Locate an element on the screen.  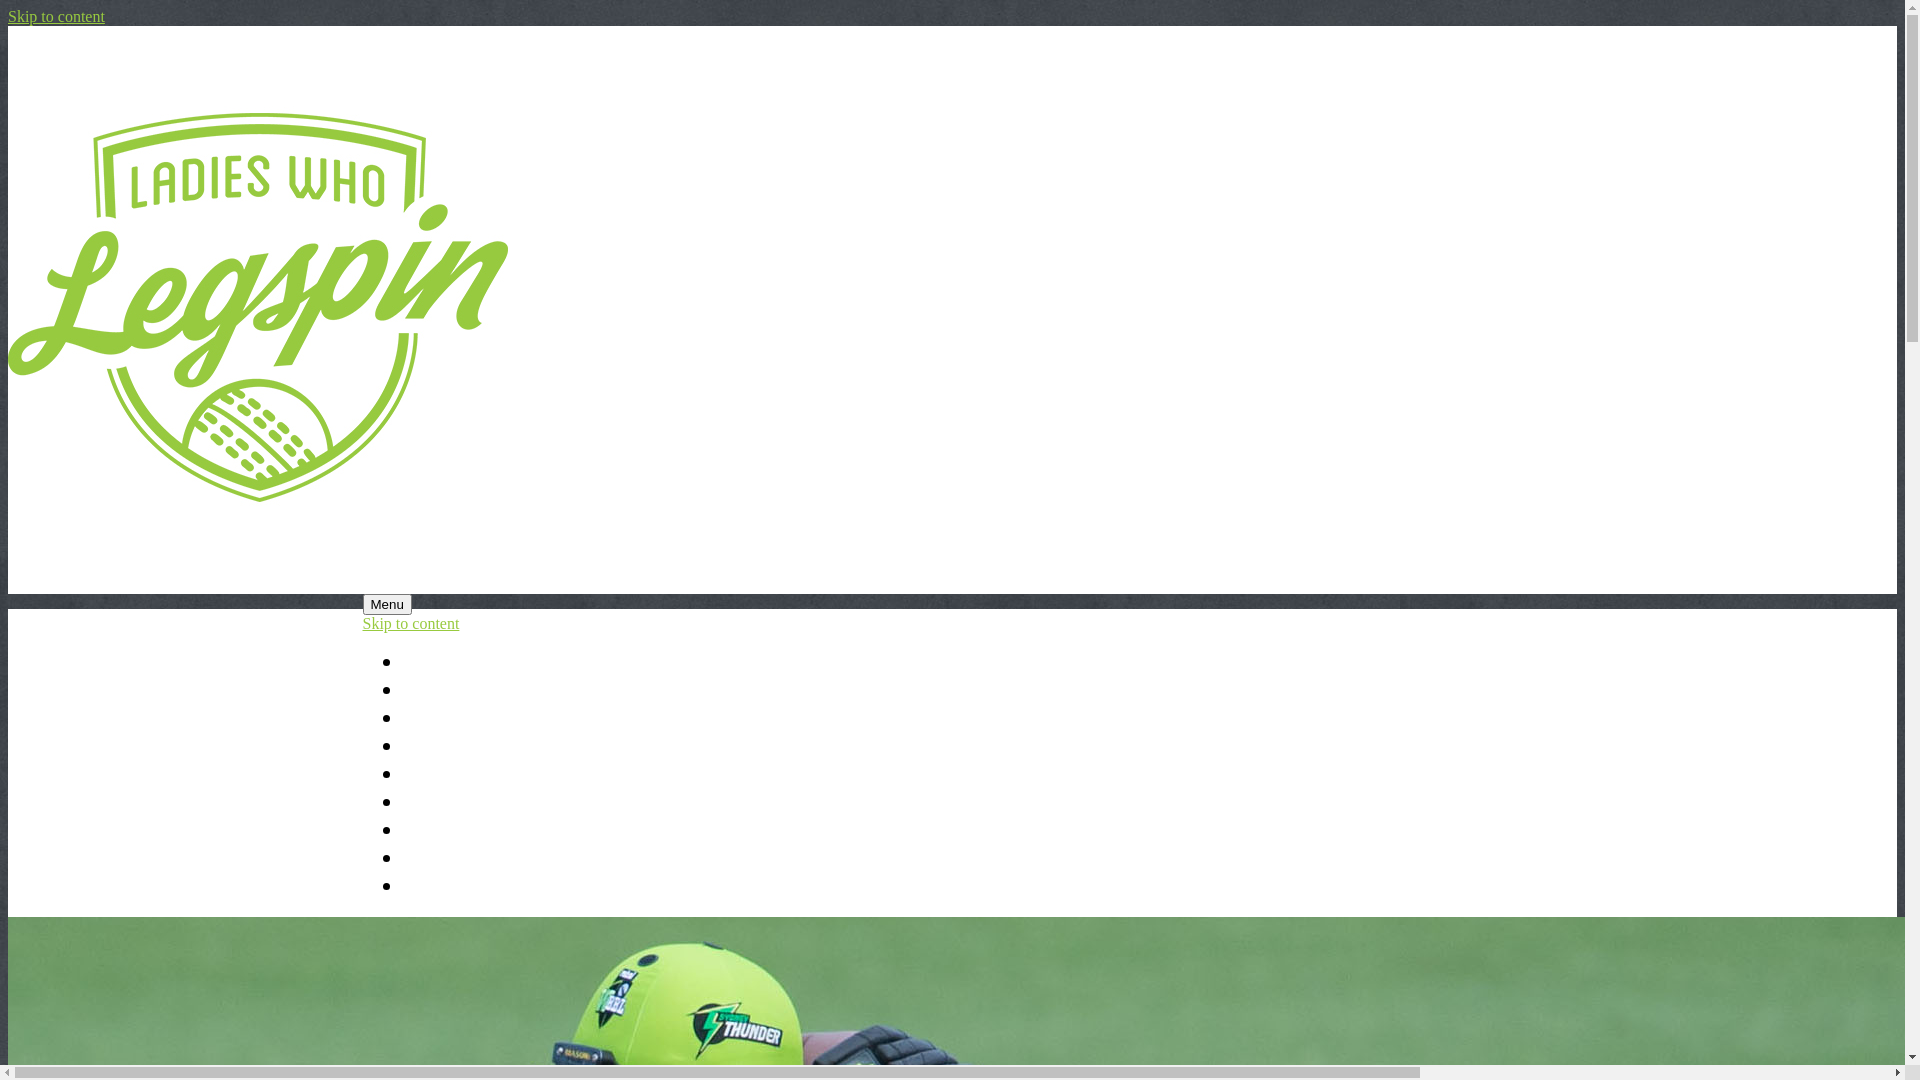
Skip to content is located at coordinates (410, 624).